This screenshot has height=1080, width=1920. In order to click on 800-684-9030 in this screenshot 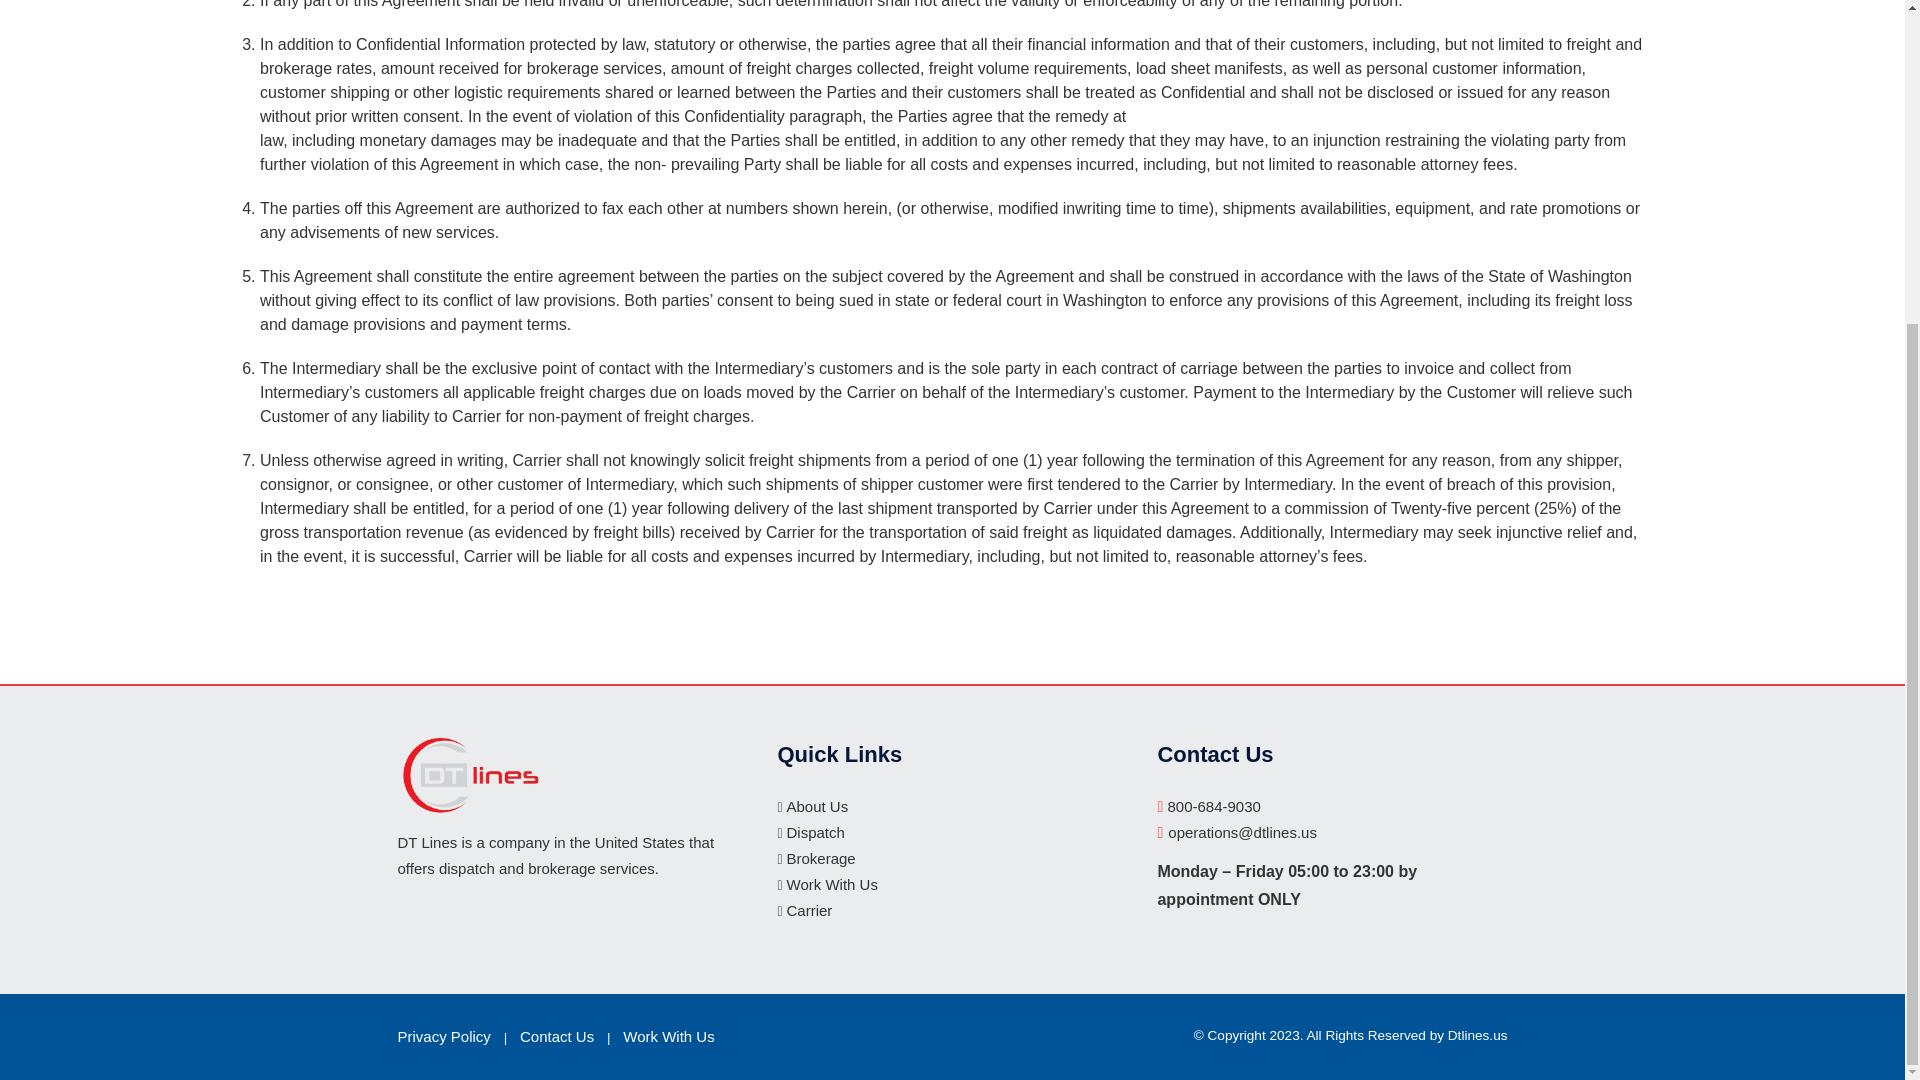, I will do `click(1212, 806)`.